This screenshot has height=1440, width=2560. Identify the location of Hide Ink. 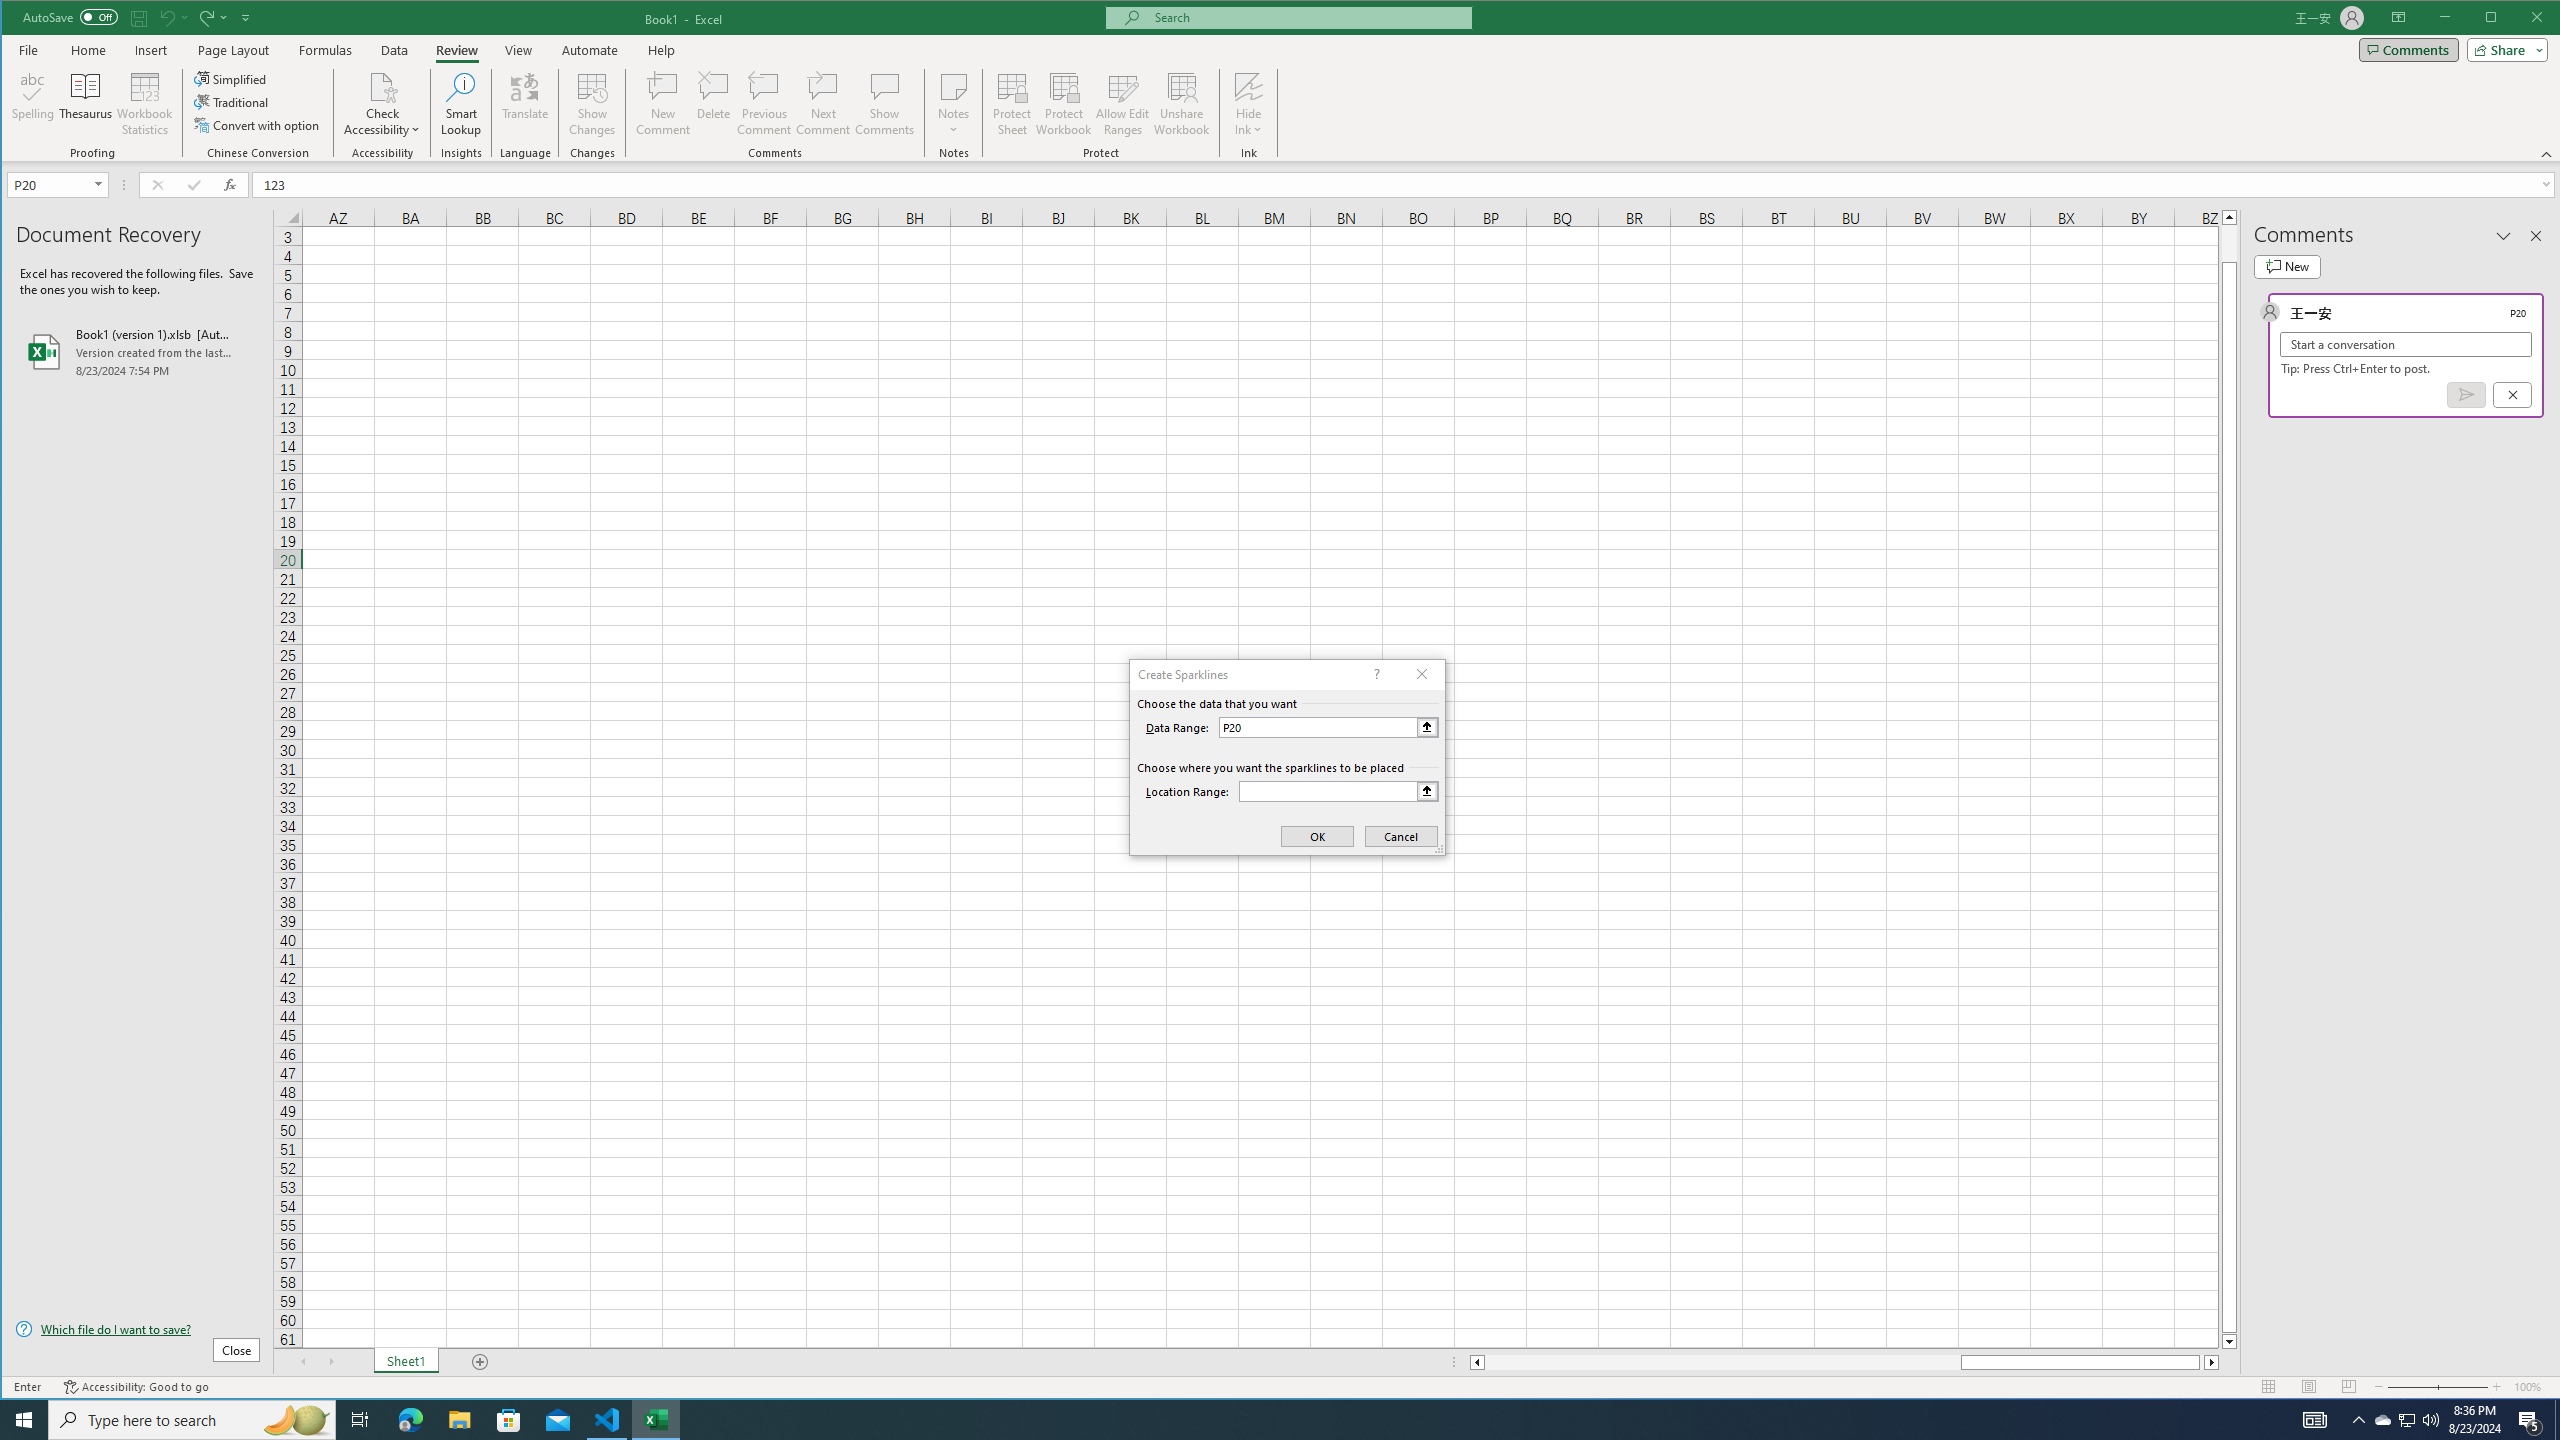
(1248, 104).